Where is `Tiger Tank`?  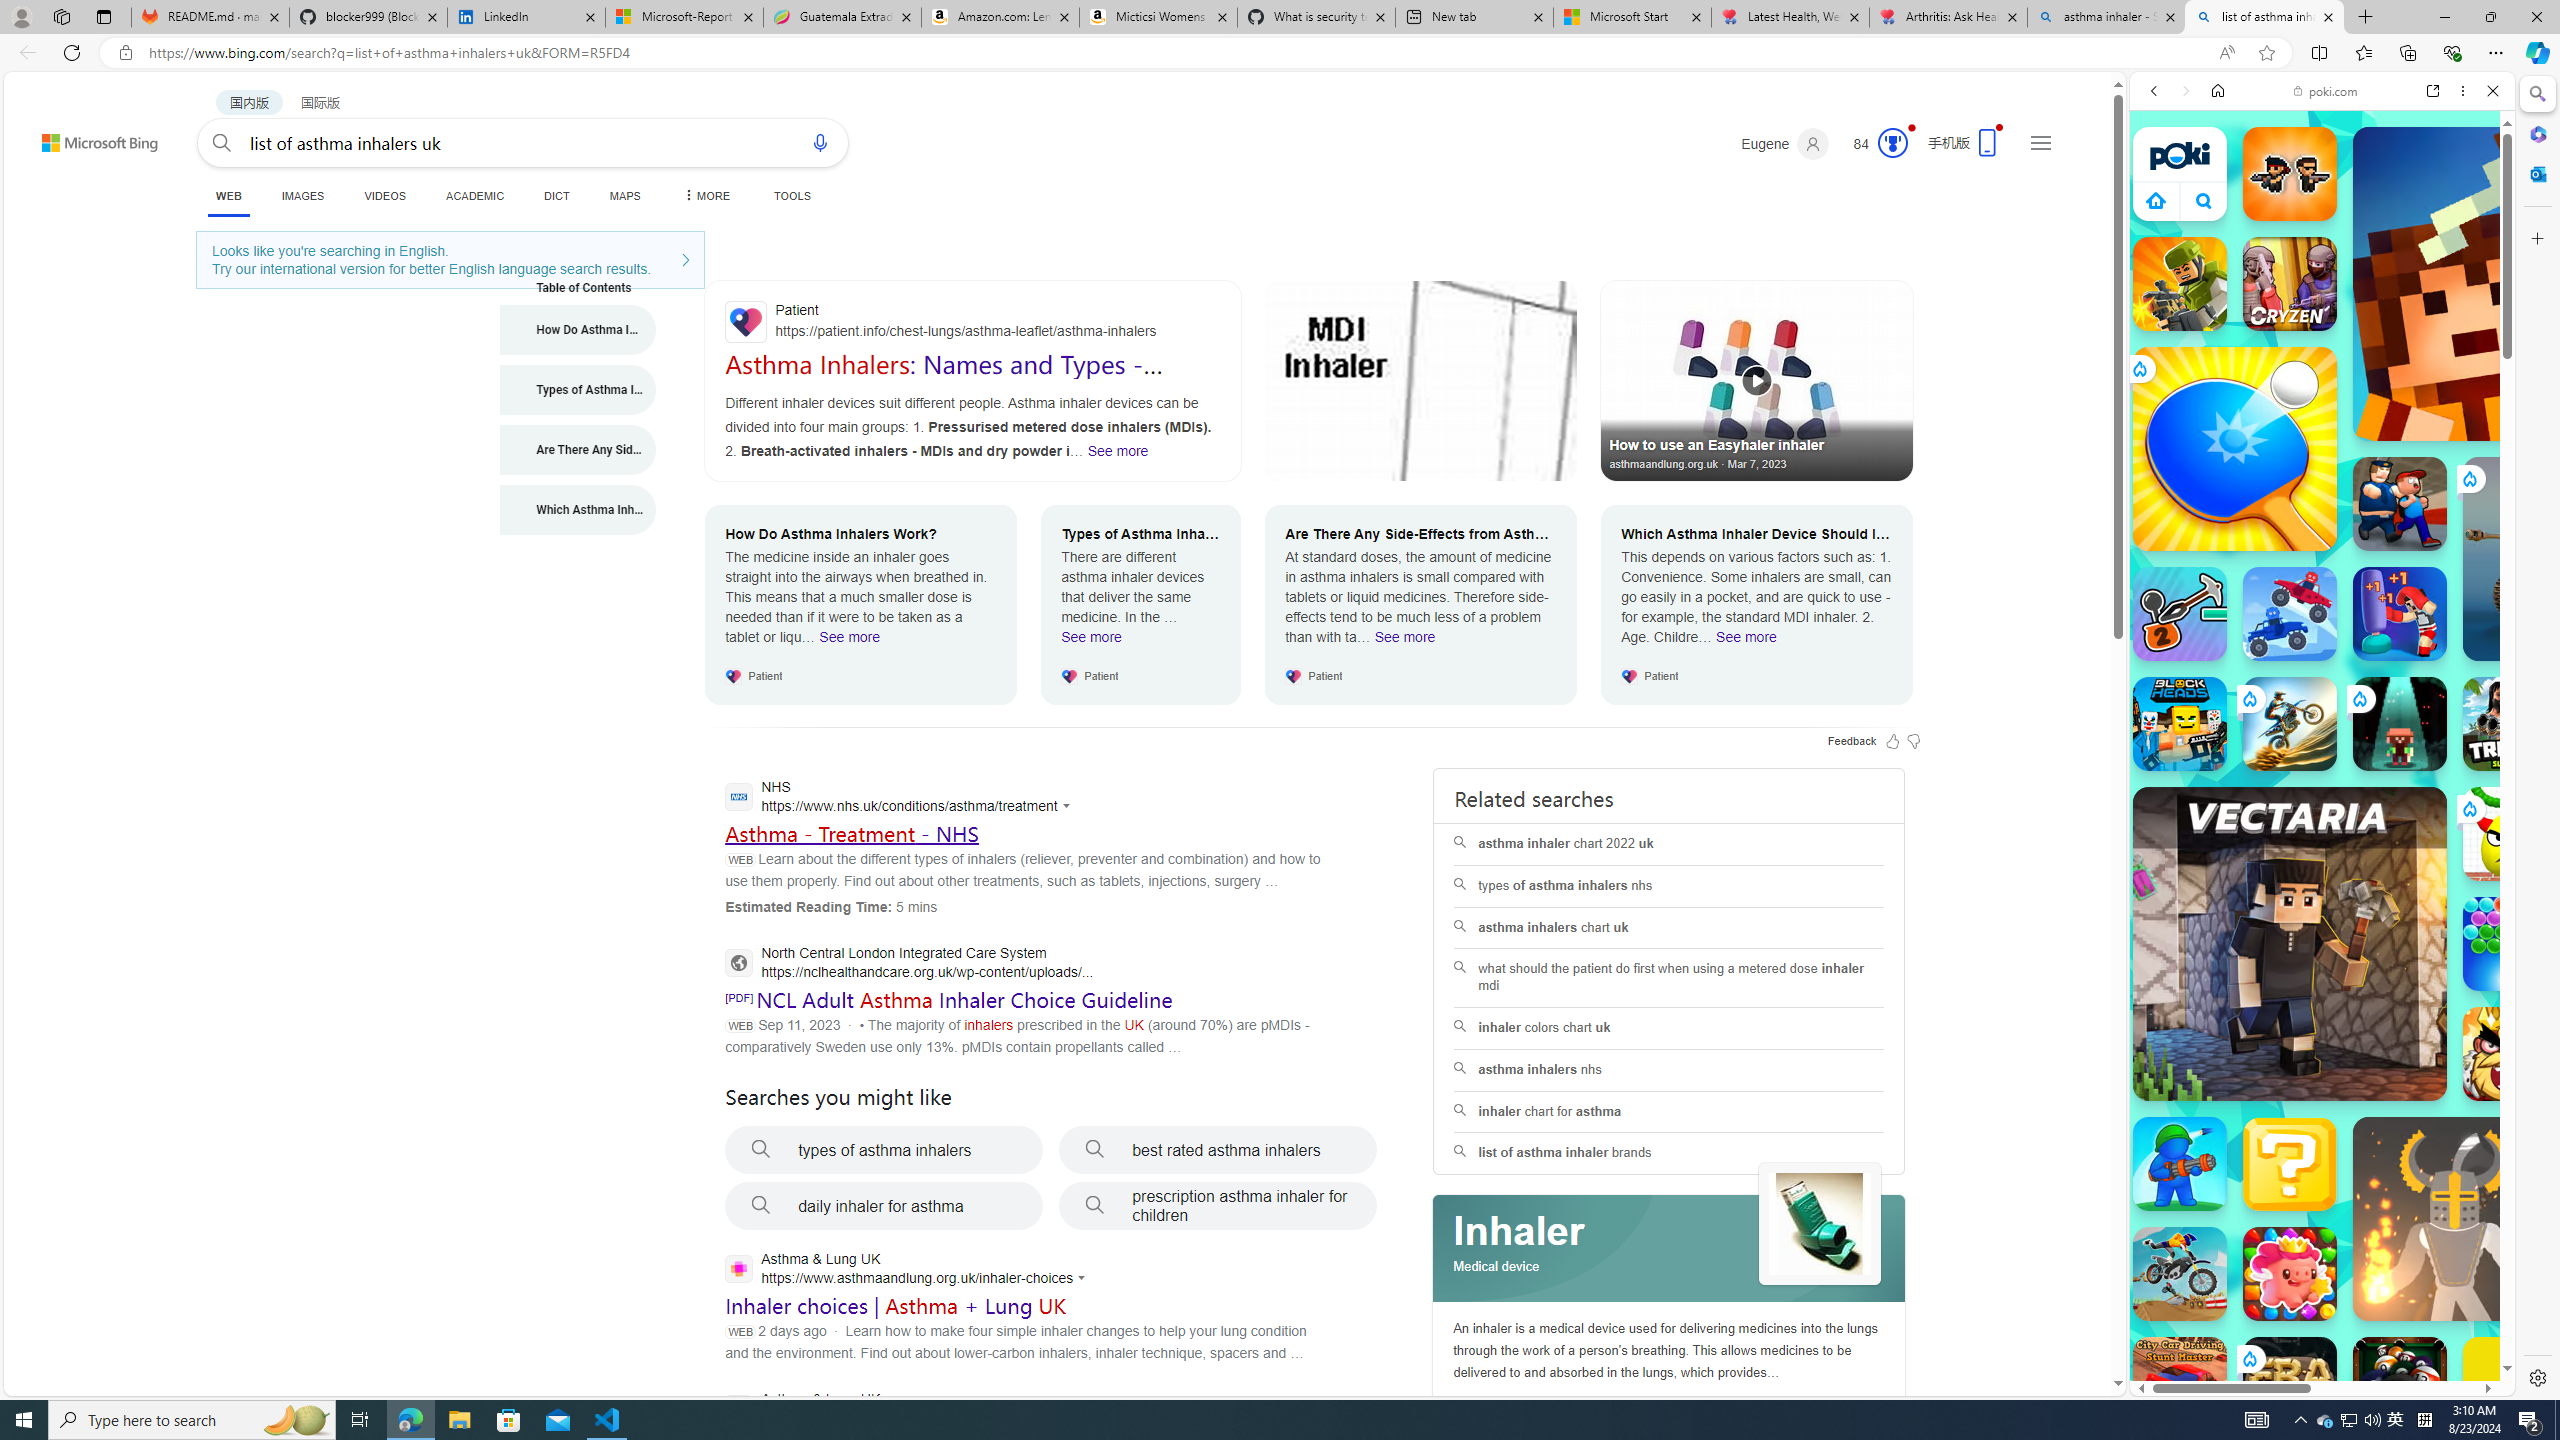 Tiger Tank is located at coordinates (2564, 558).